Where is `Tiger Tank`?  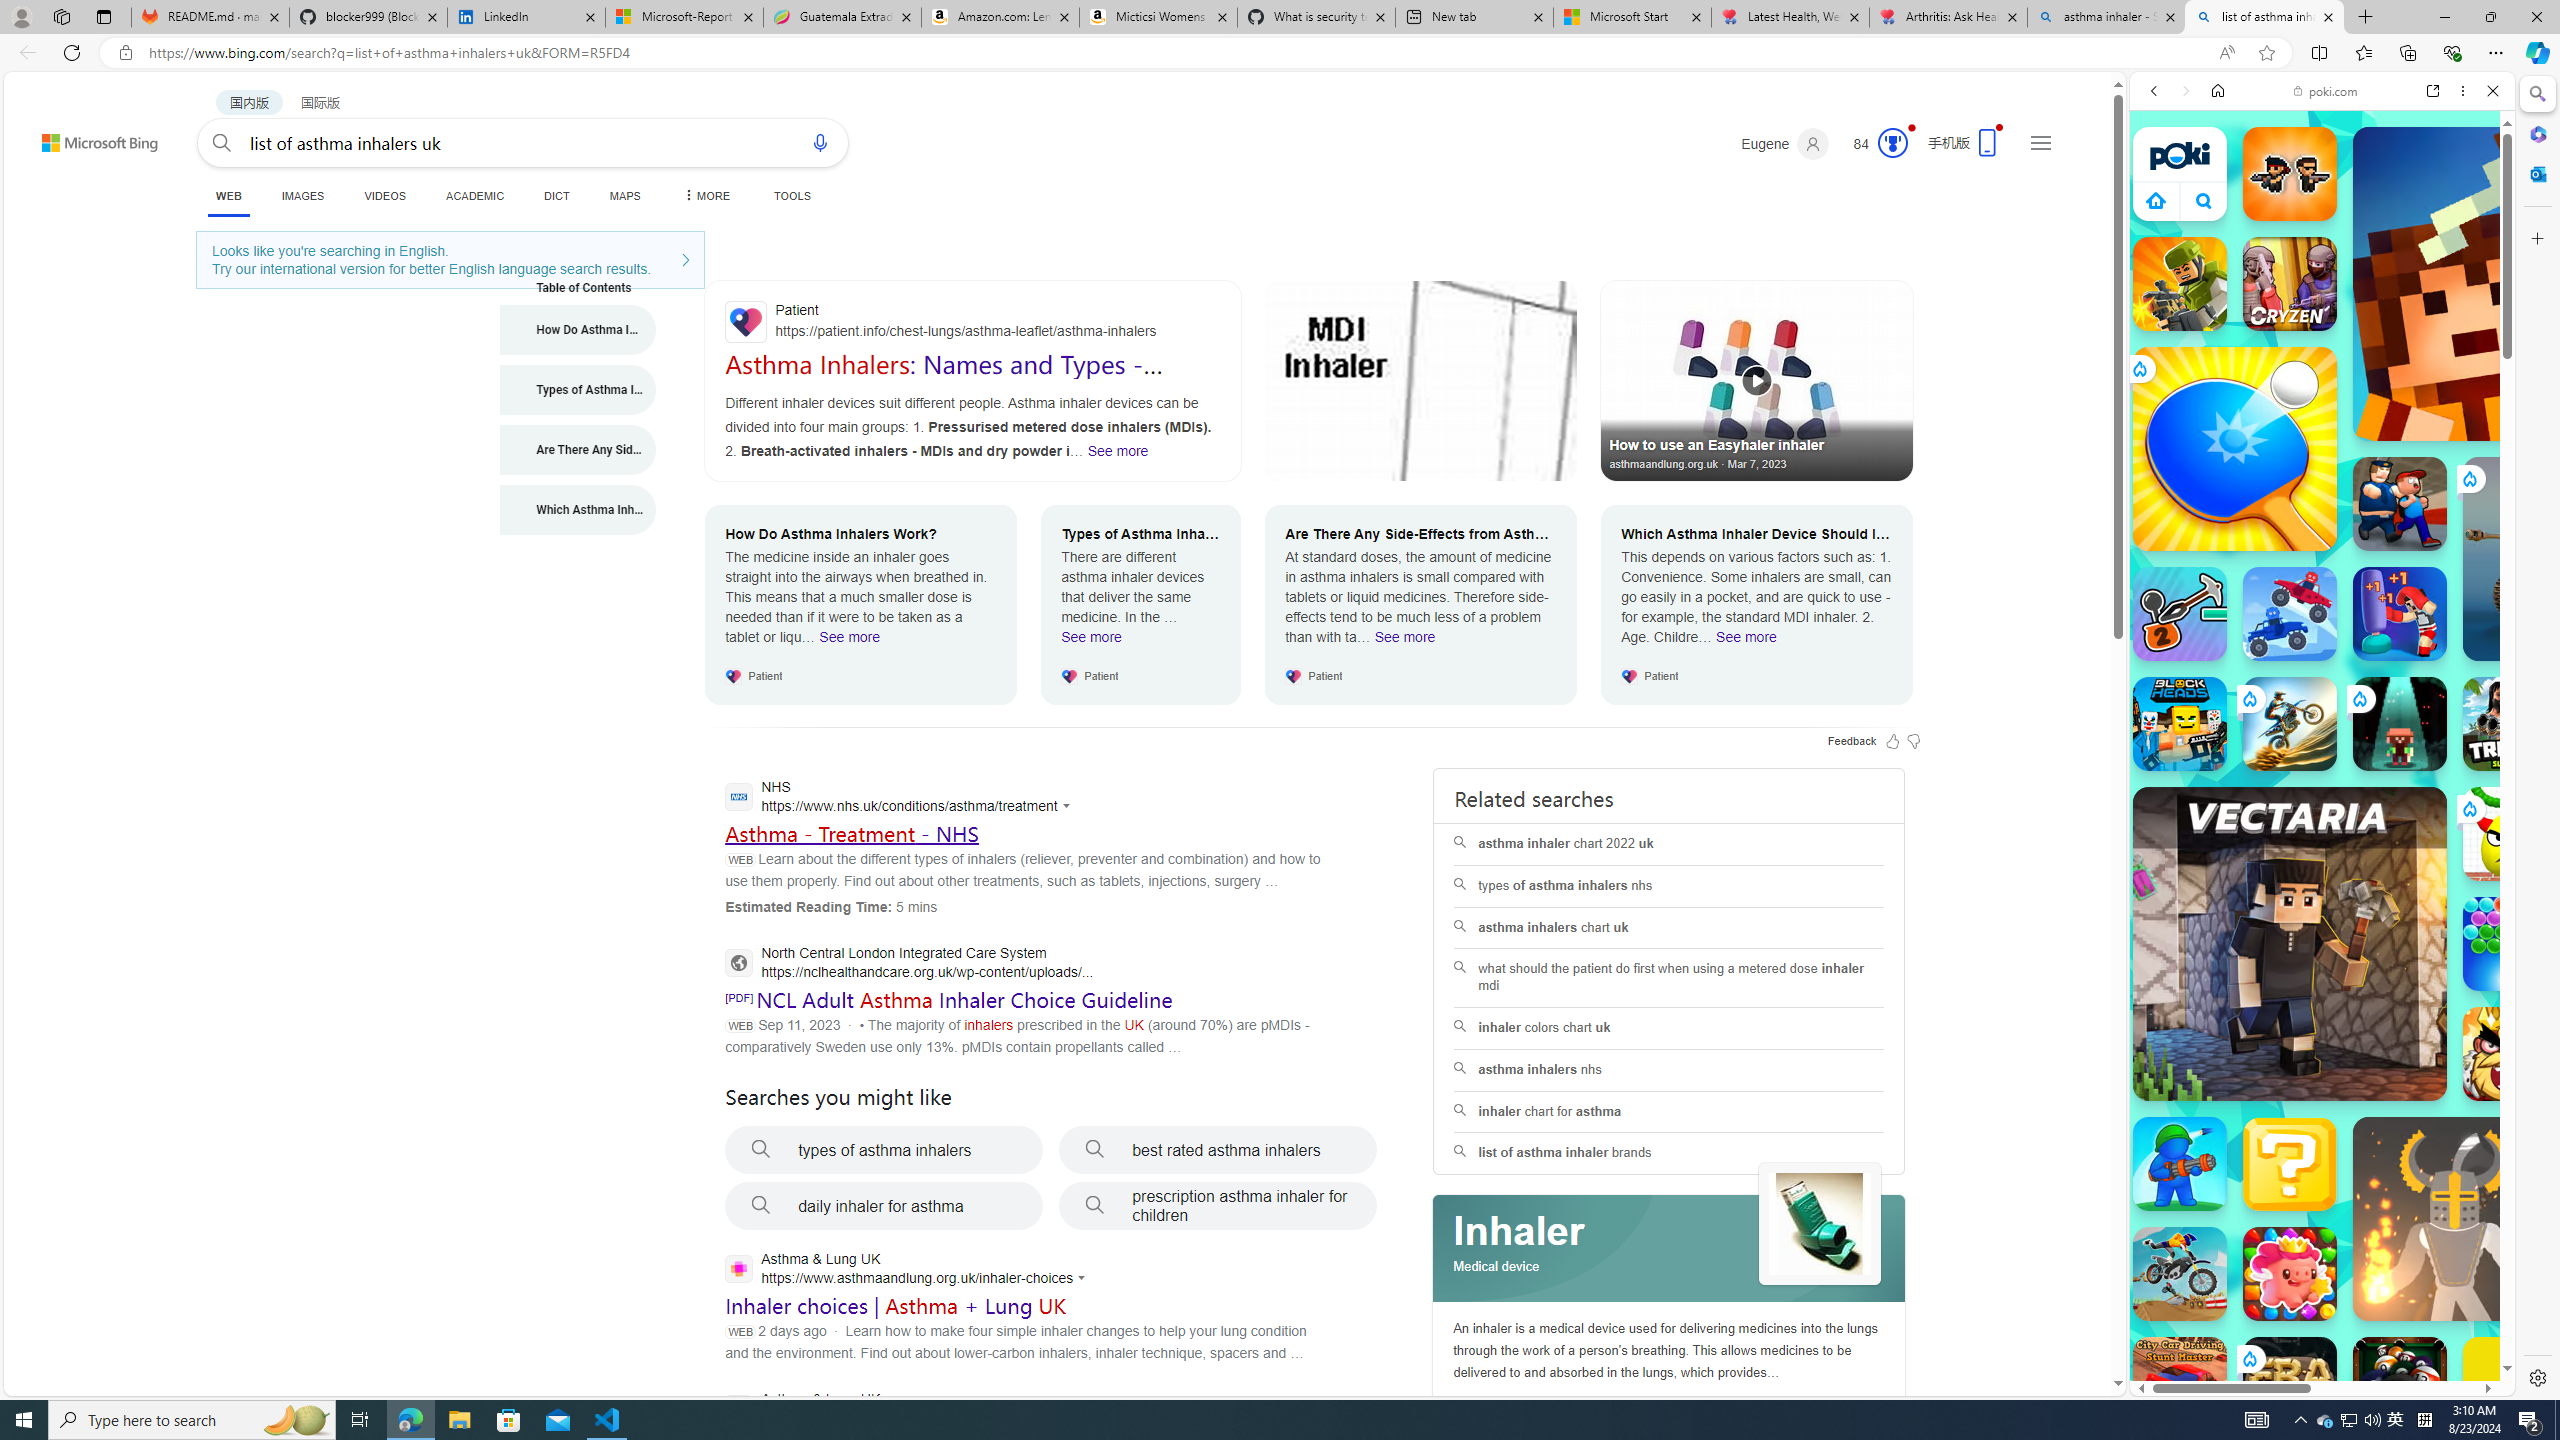 Tiger Tank is located at coordinates (2564, 558).